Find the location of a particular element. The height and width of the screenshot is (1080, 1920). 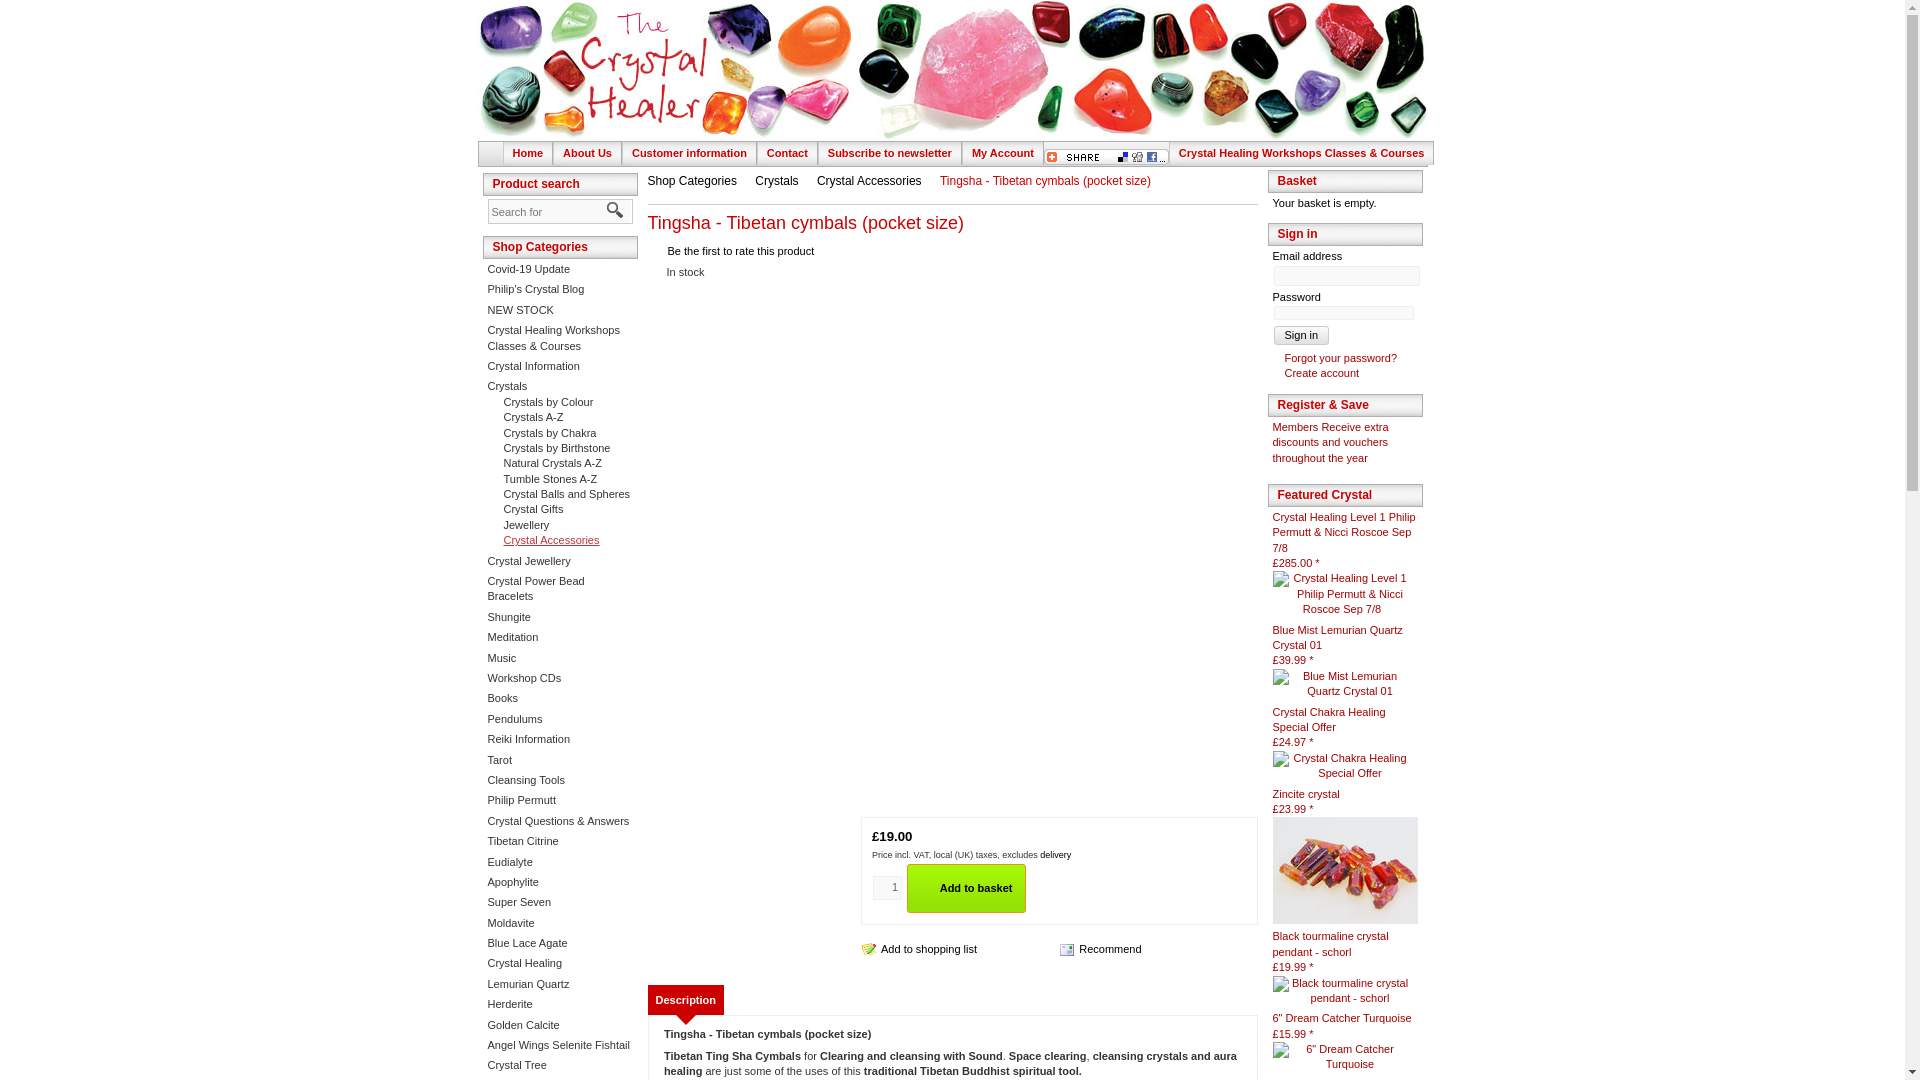

Tumble Stones A-Z is located at coordinates (542, 478).